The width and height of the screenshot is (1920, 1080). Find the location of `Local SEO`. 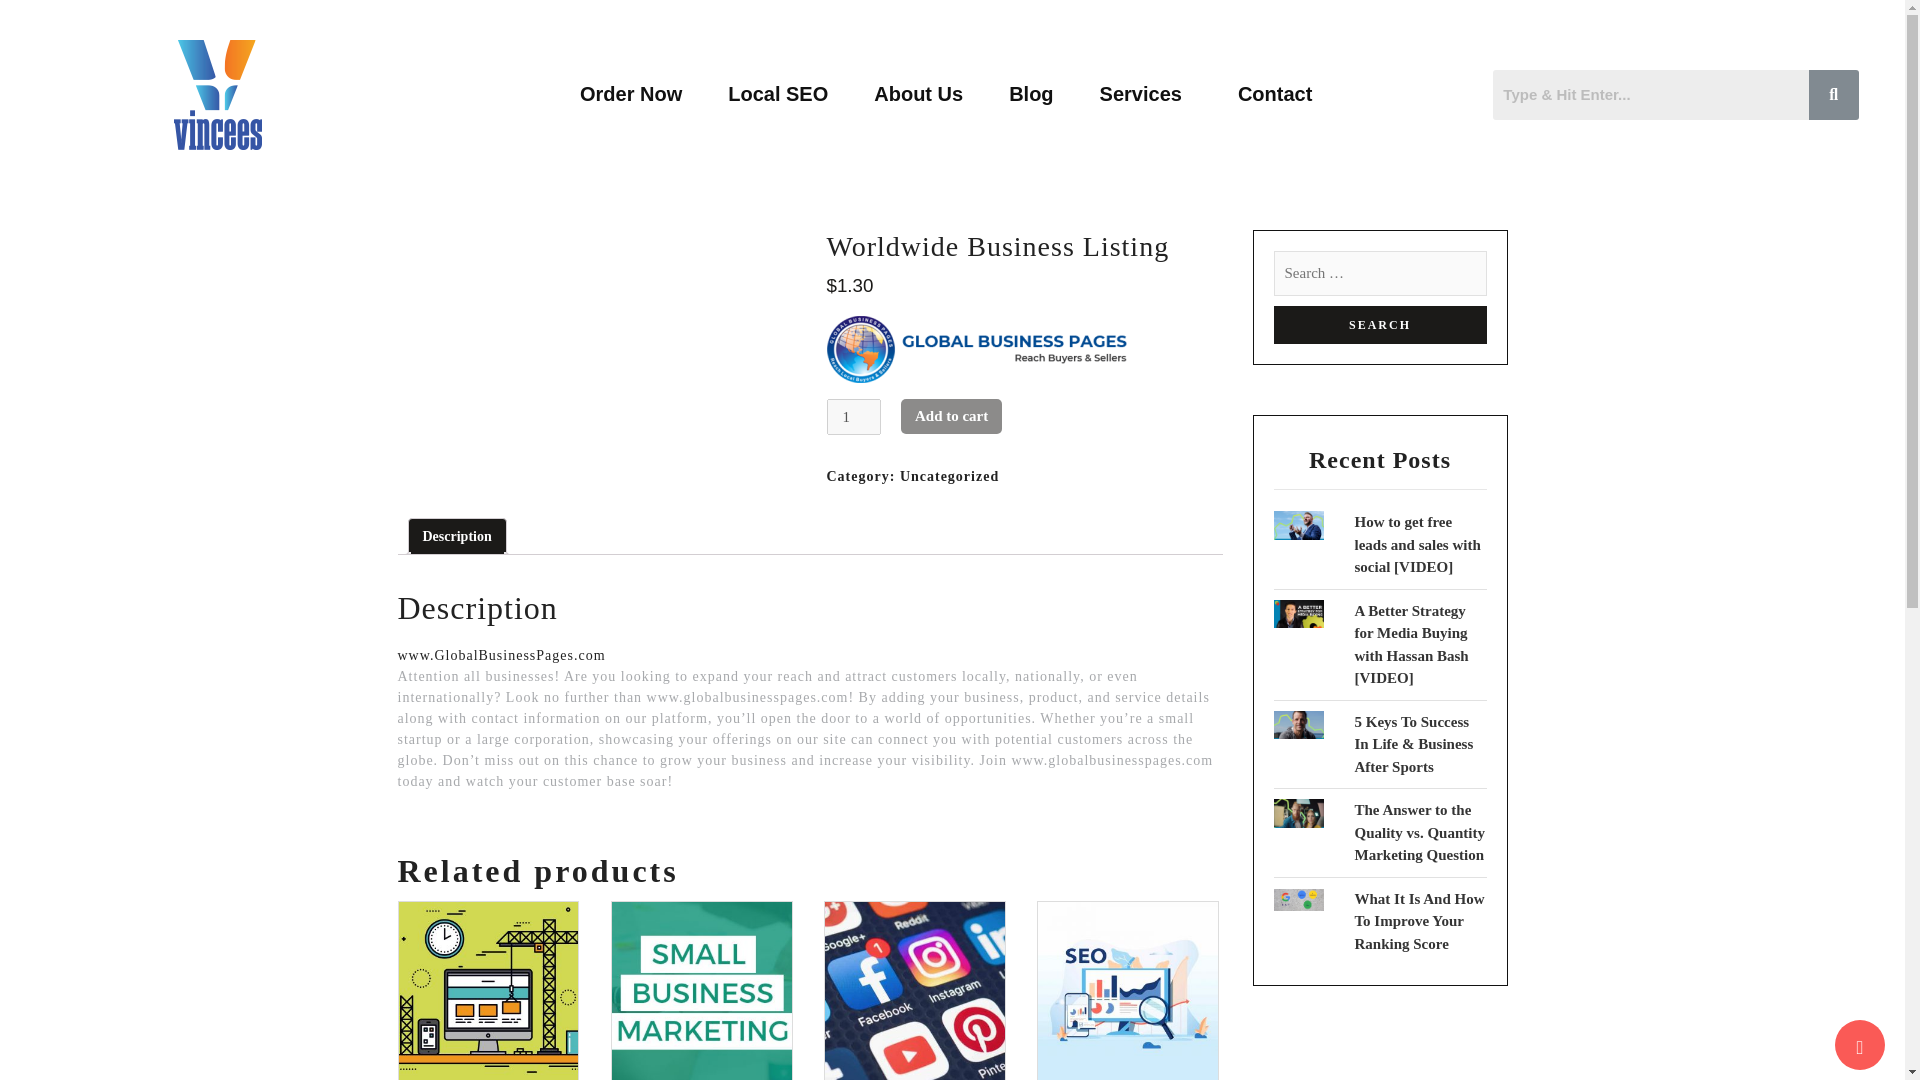

Local SEO is located at coordinates (777, 93).